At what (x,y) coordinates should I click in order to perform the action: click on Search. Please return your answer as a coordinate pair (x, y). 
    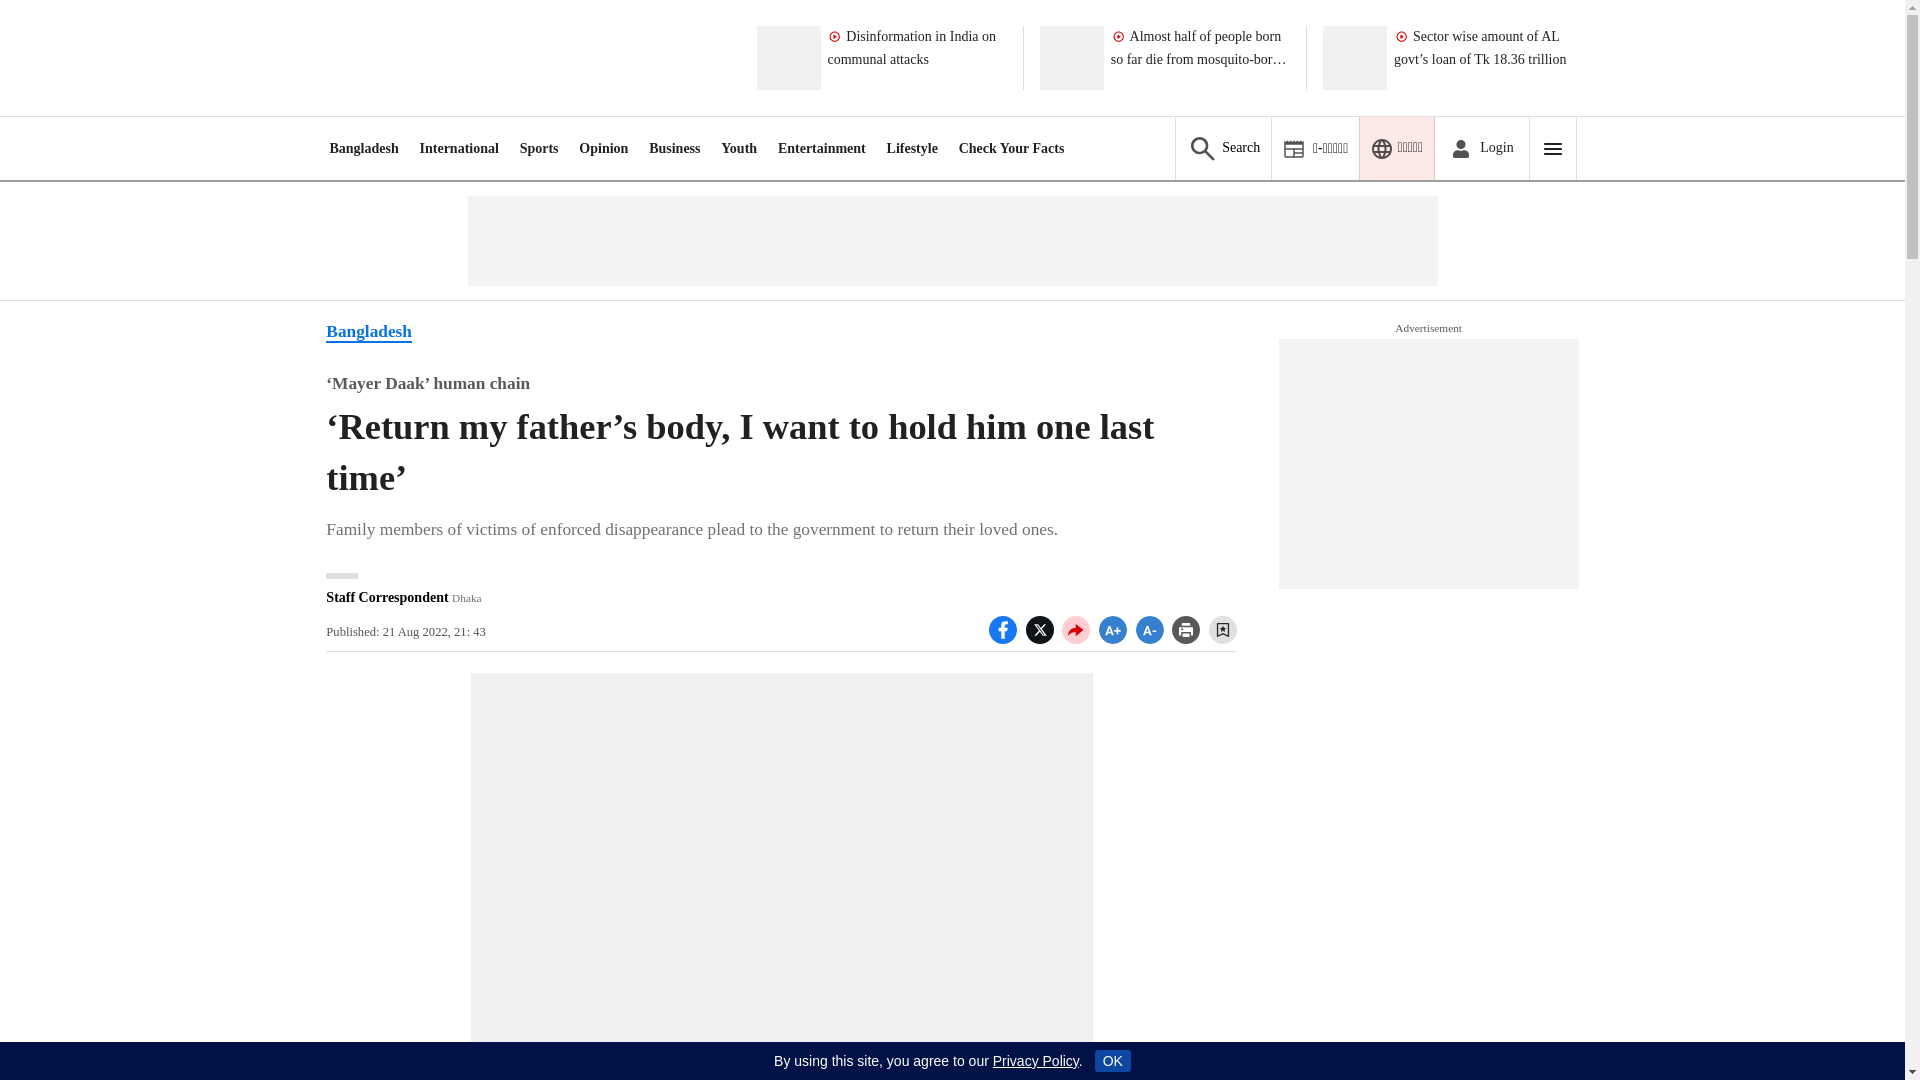
    Looking at the image, I should click on (1222, 148).